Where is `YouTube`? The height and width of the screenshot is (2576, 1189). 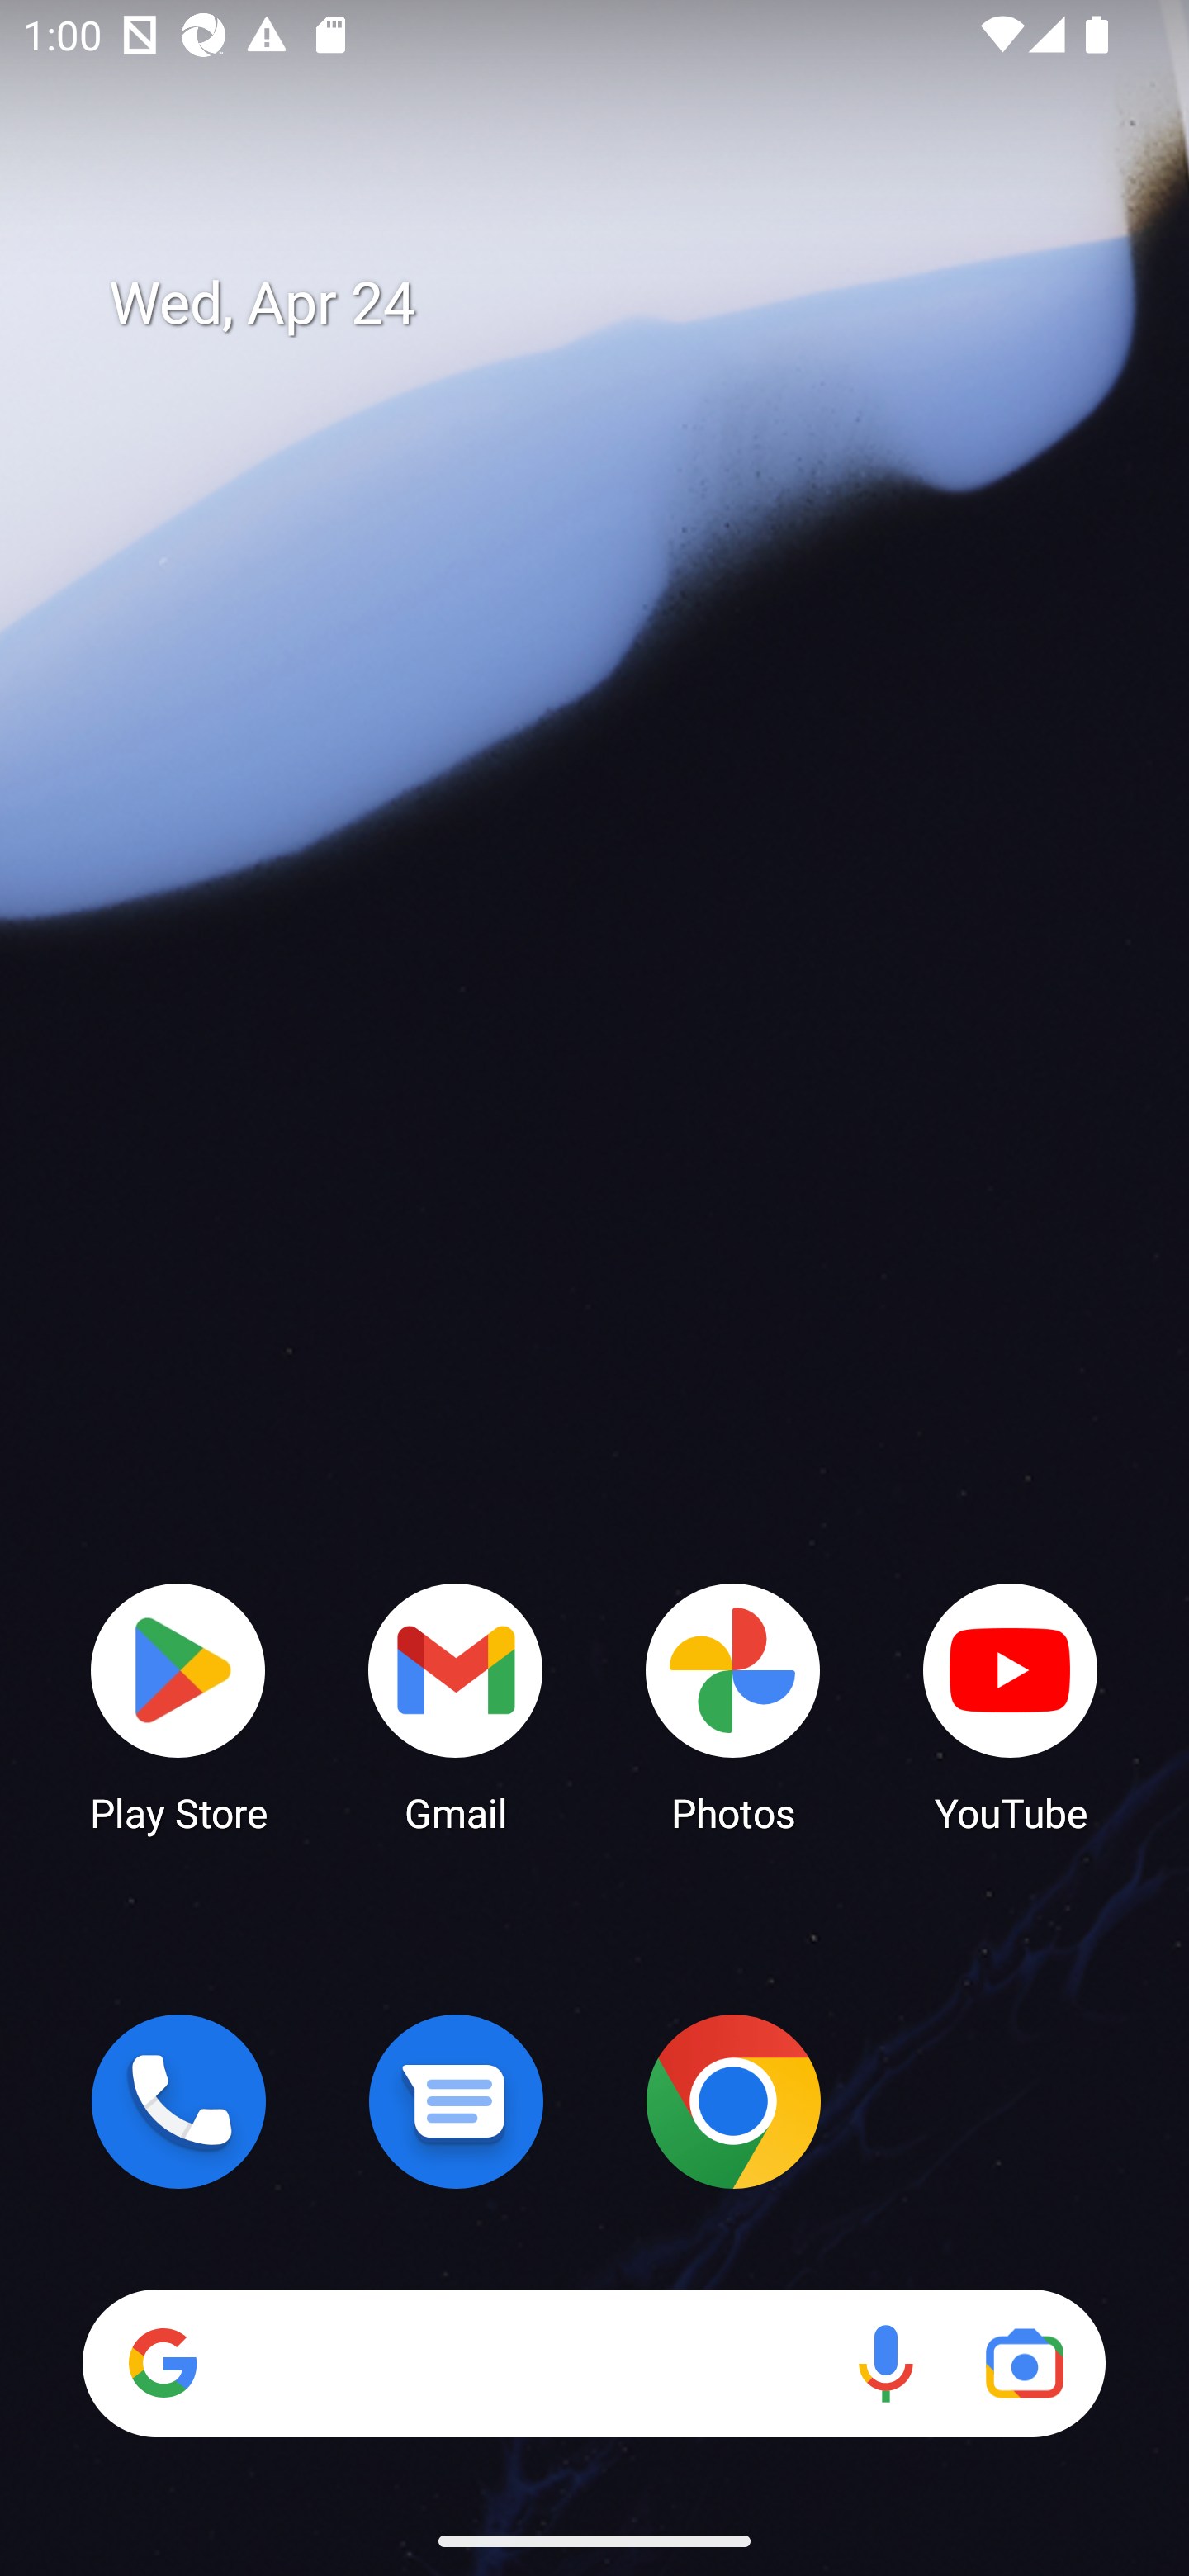
YouTube is located at coordinates (1011, 1706).